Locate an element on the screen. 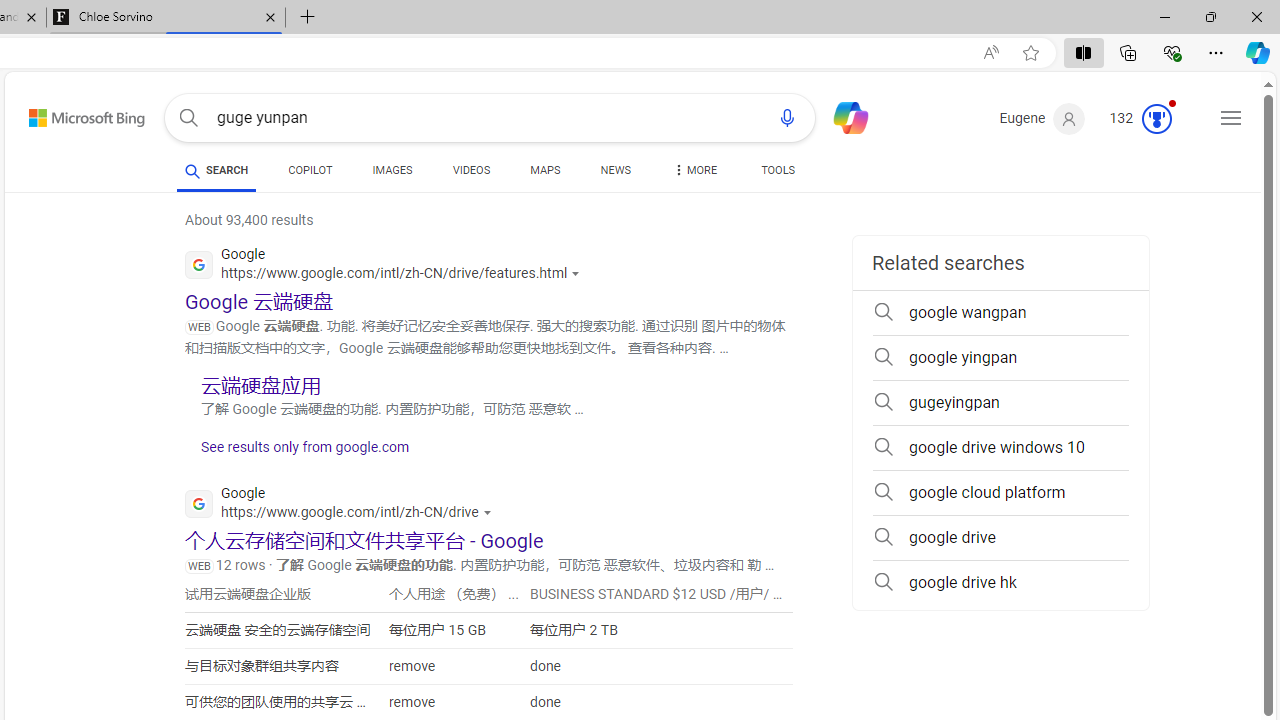 This screenshot has width=1280, height=720. Restore is located at coordinates (1210, 16).